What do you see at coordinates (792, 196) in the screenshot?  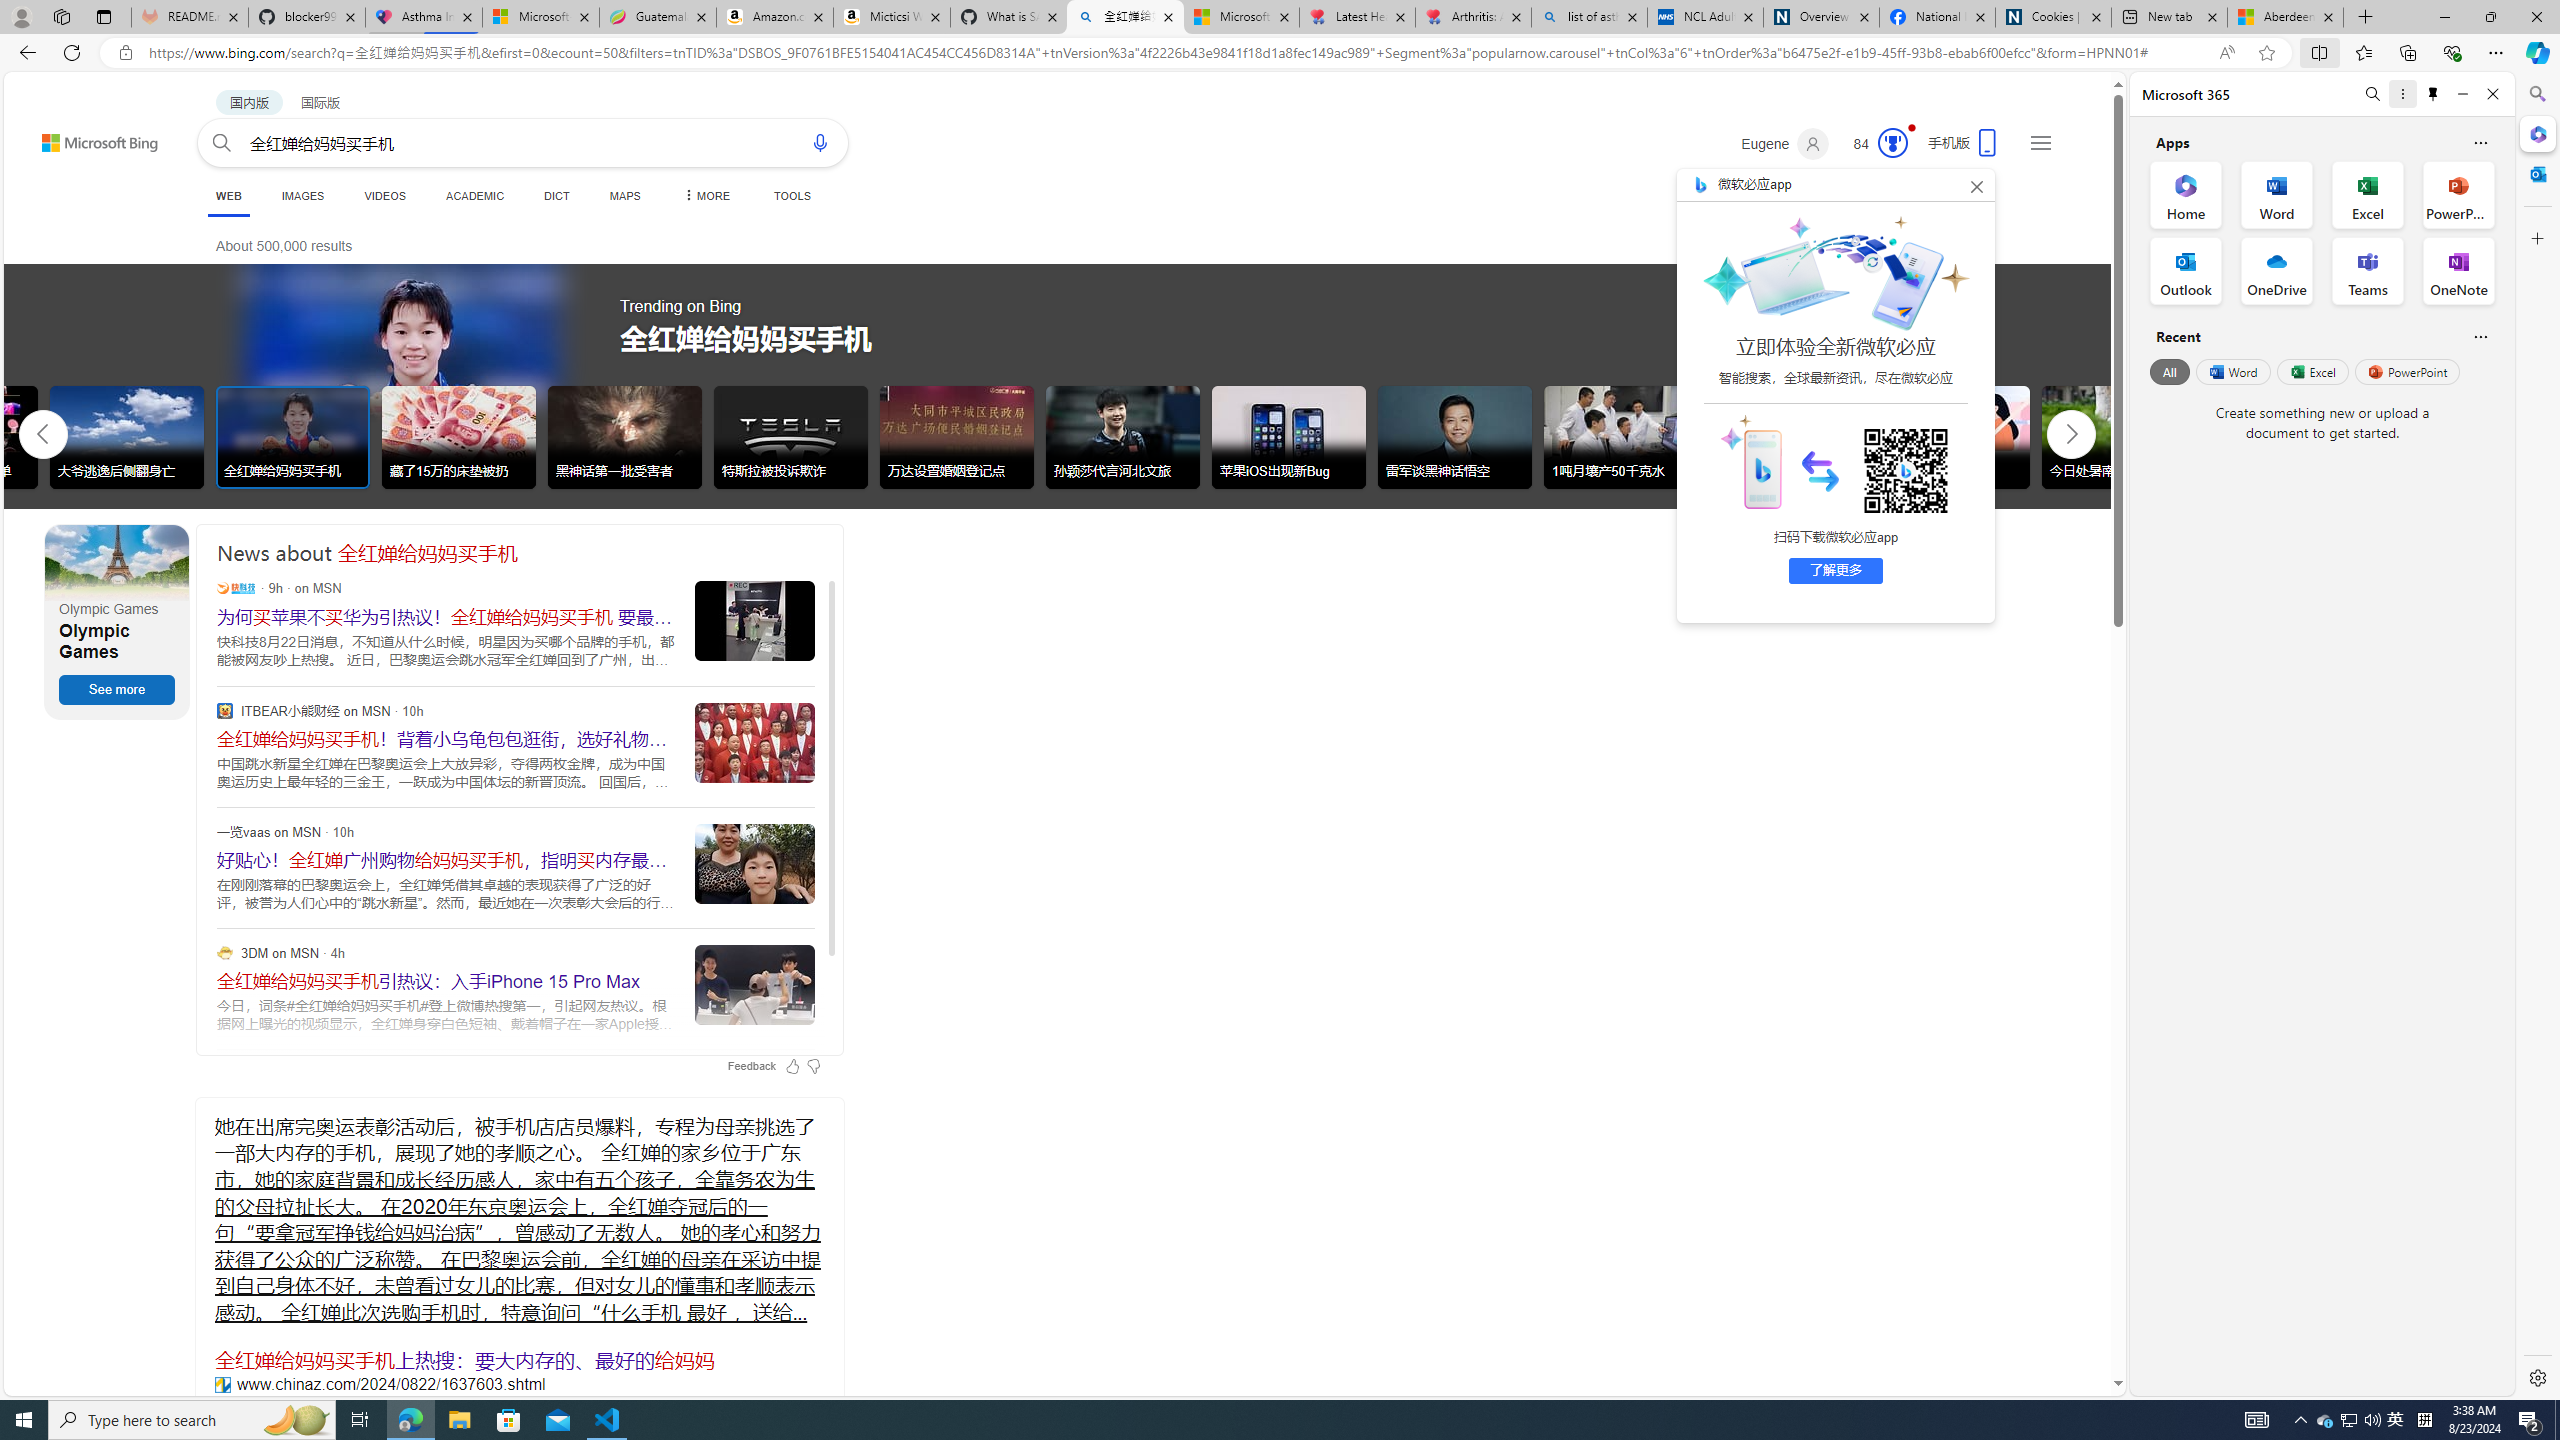 I see `TOOLS` at bounding box center [792, 196].